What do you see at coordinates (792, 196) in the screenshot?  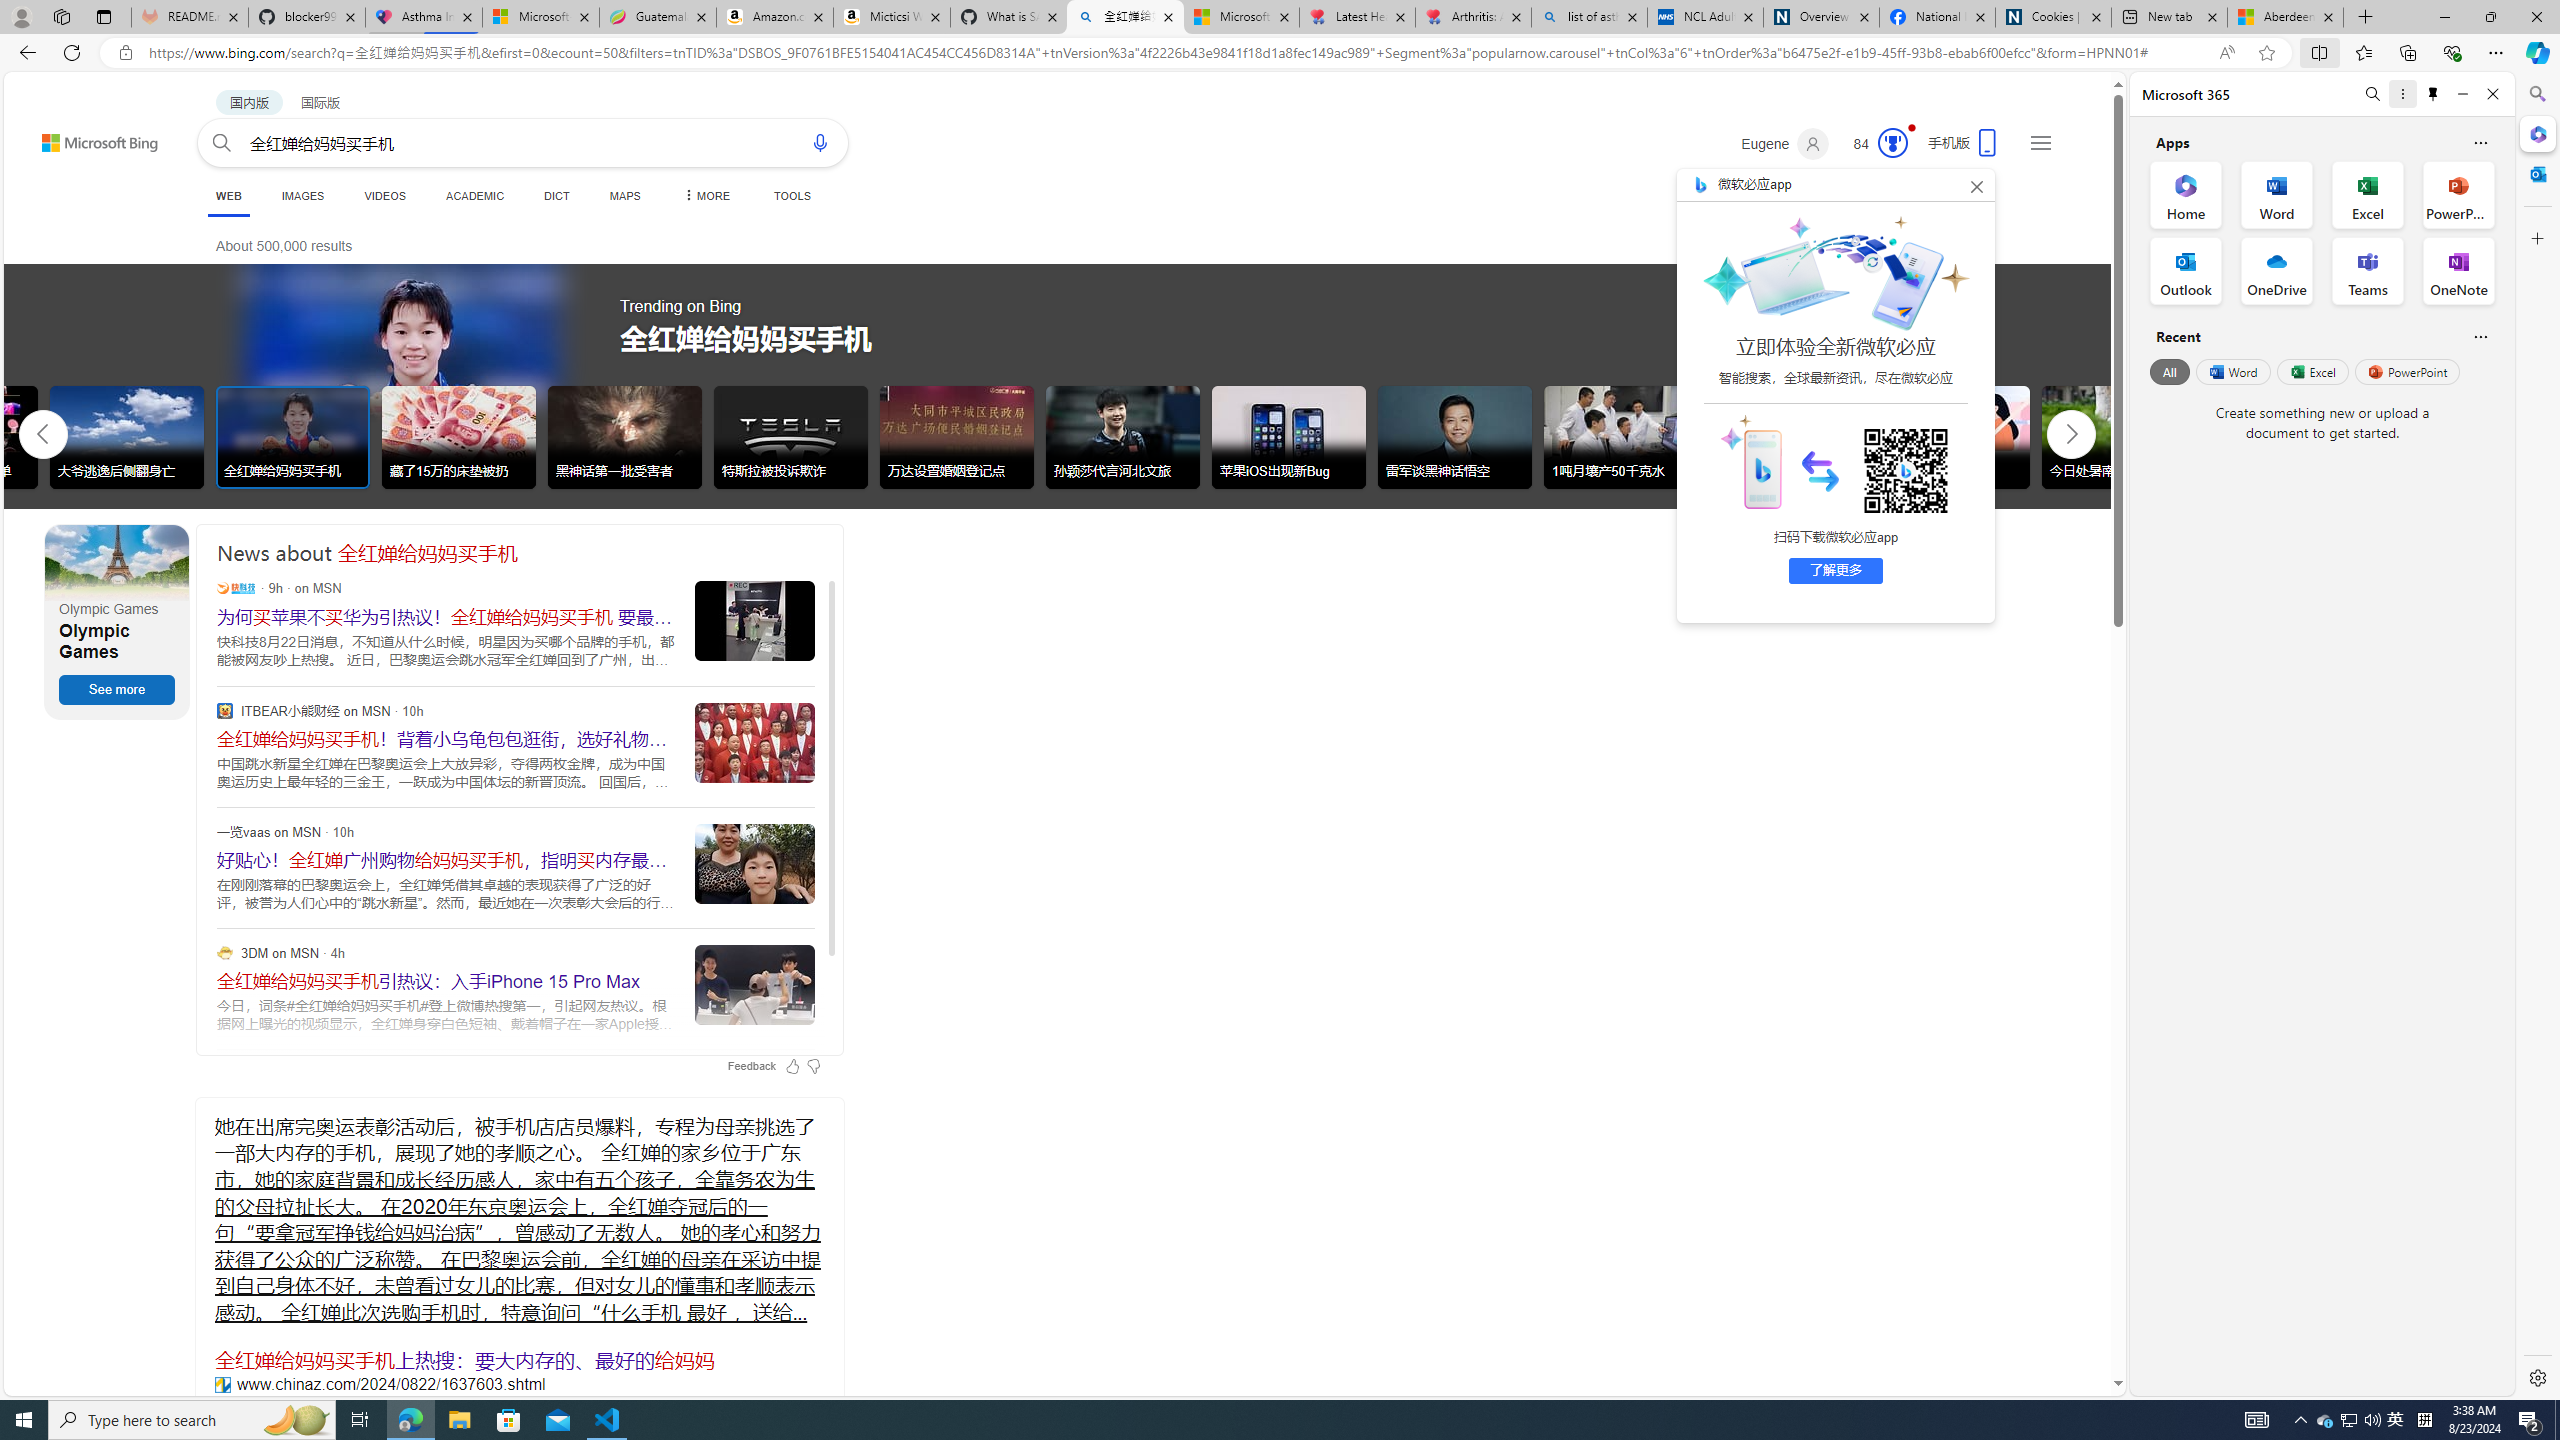 I see `TOOLS` at bounding box center [792, 196].